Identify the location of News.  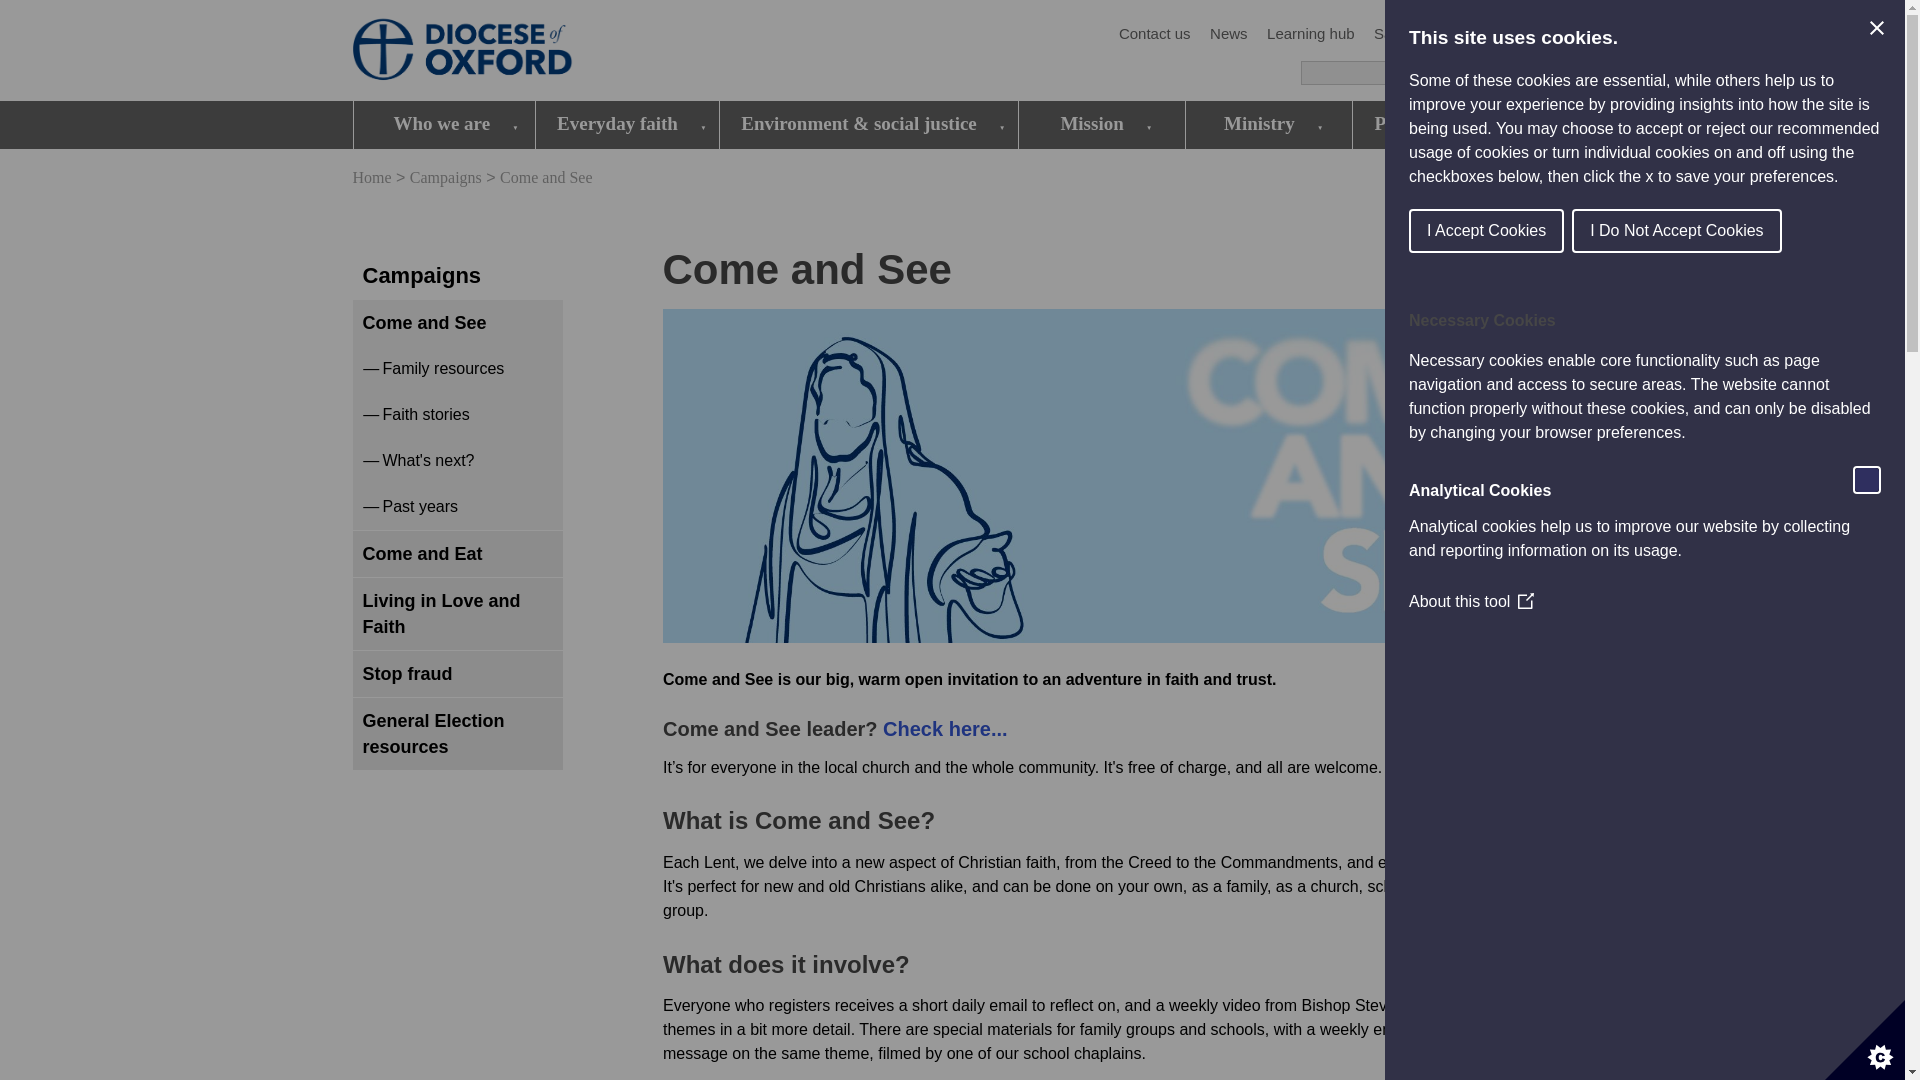
(1228, 34).